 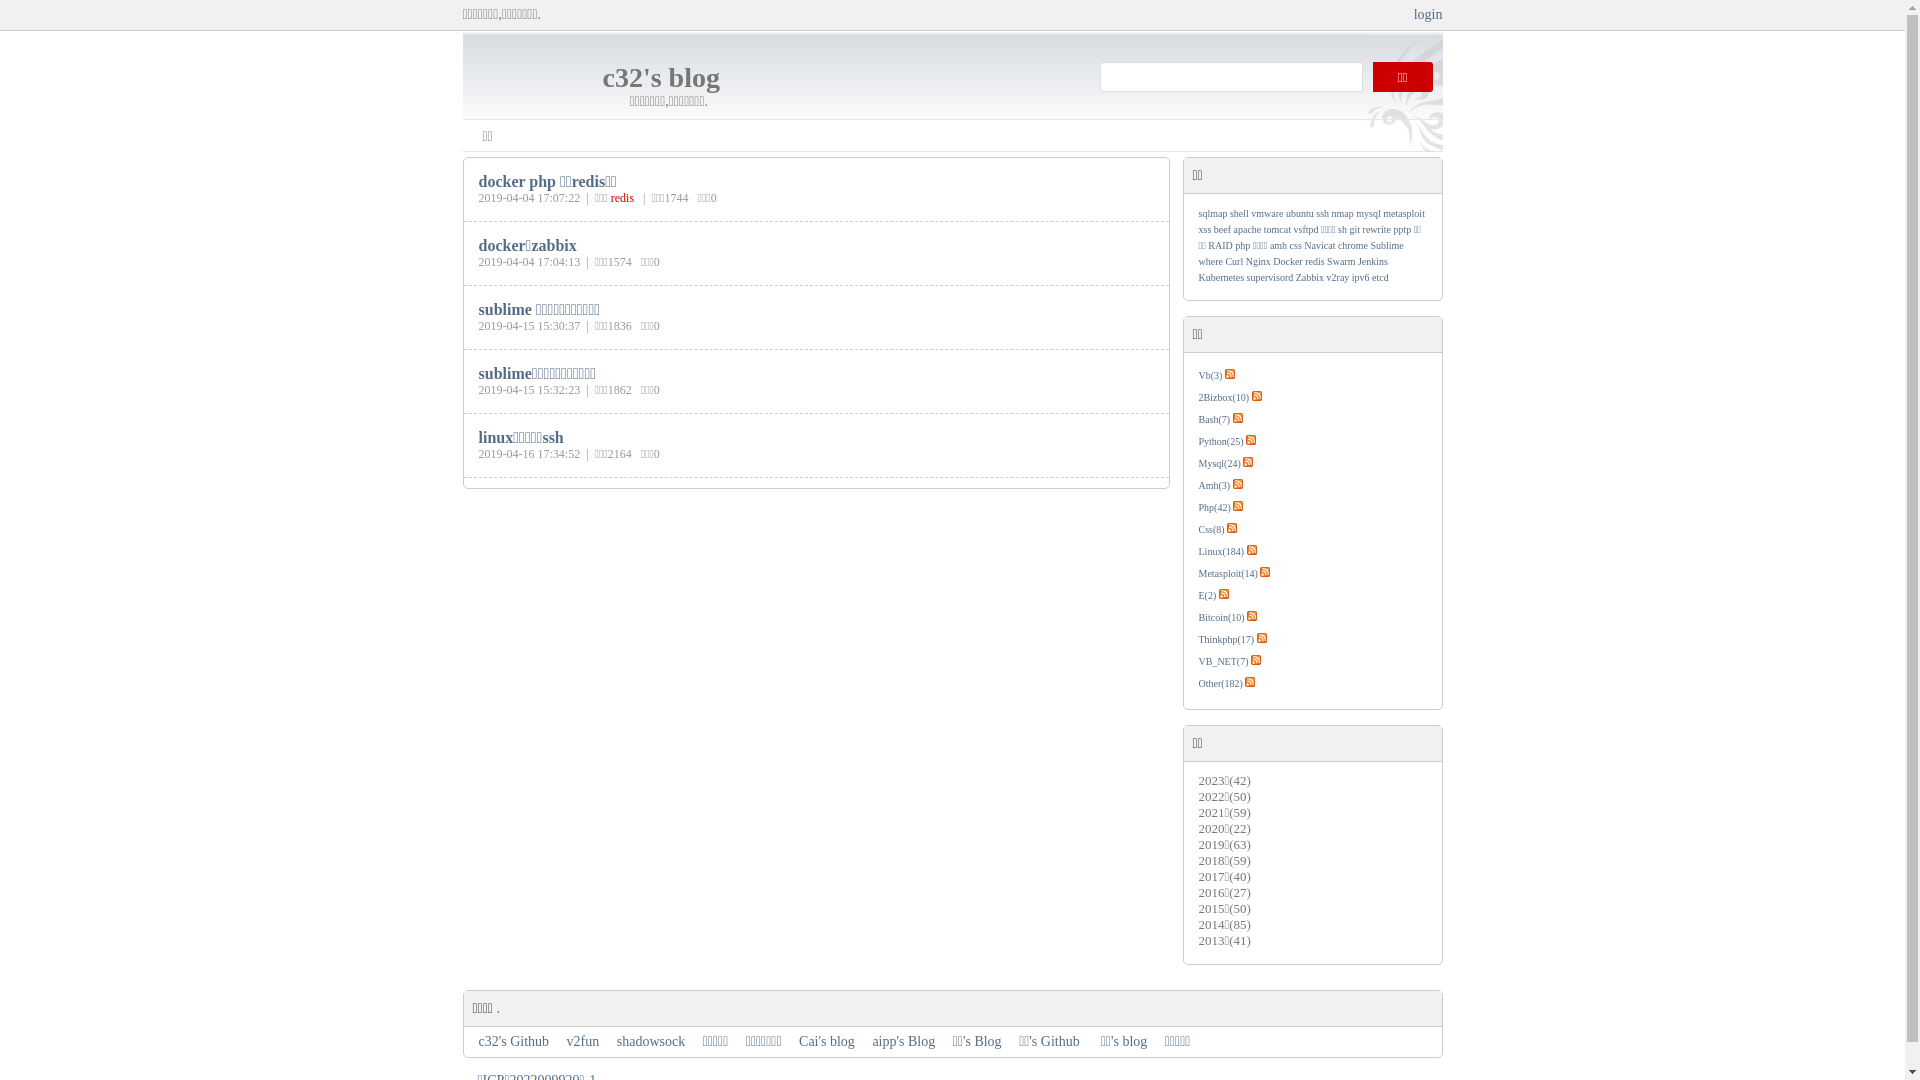 I want to click on login, so click(x=1428, y=14).